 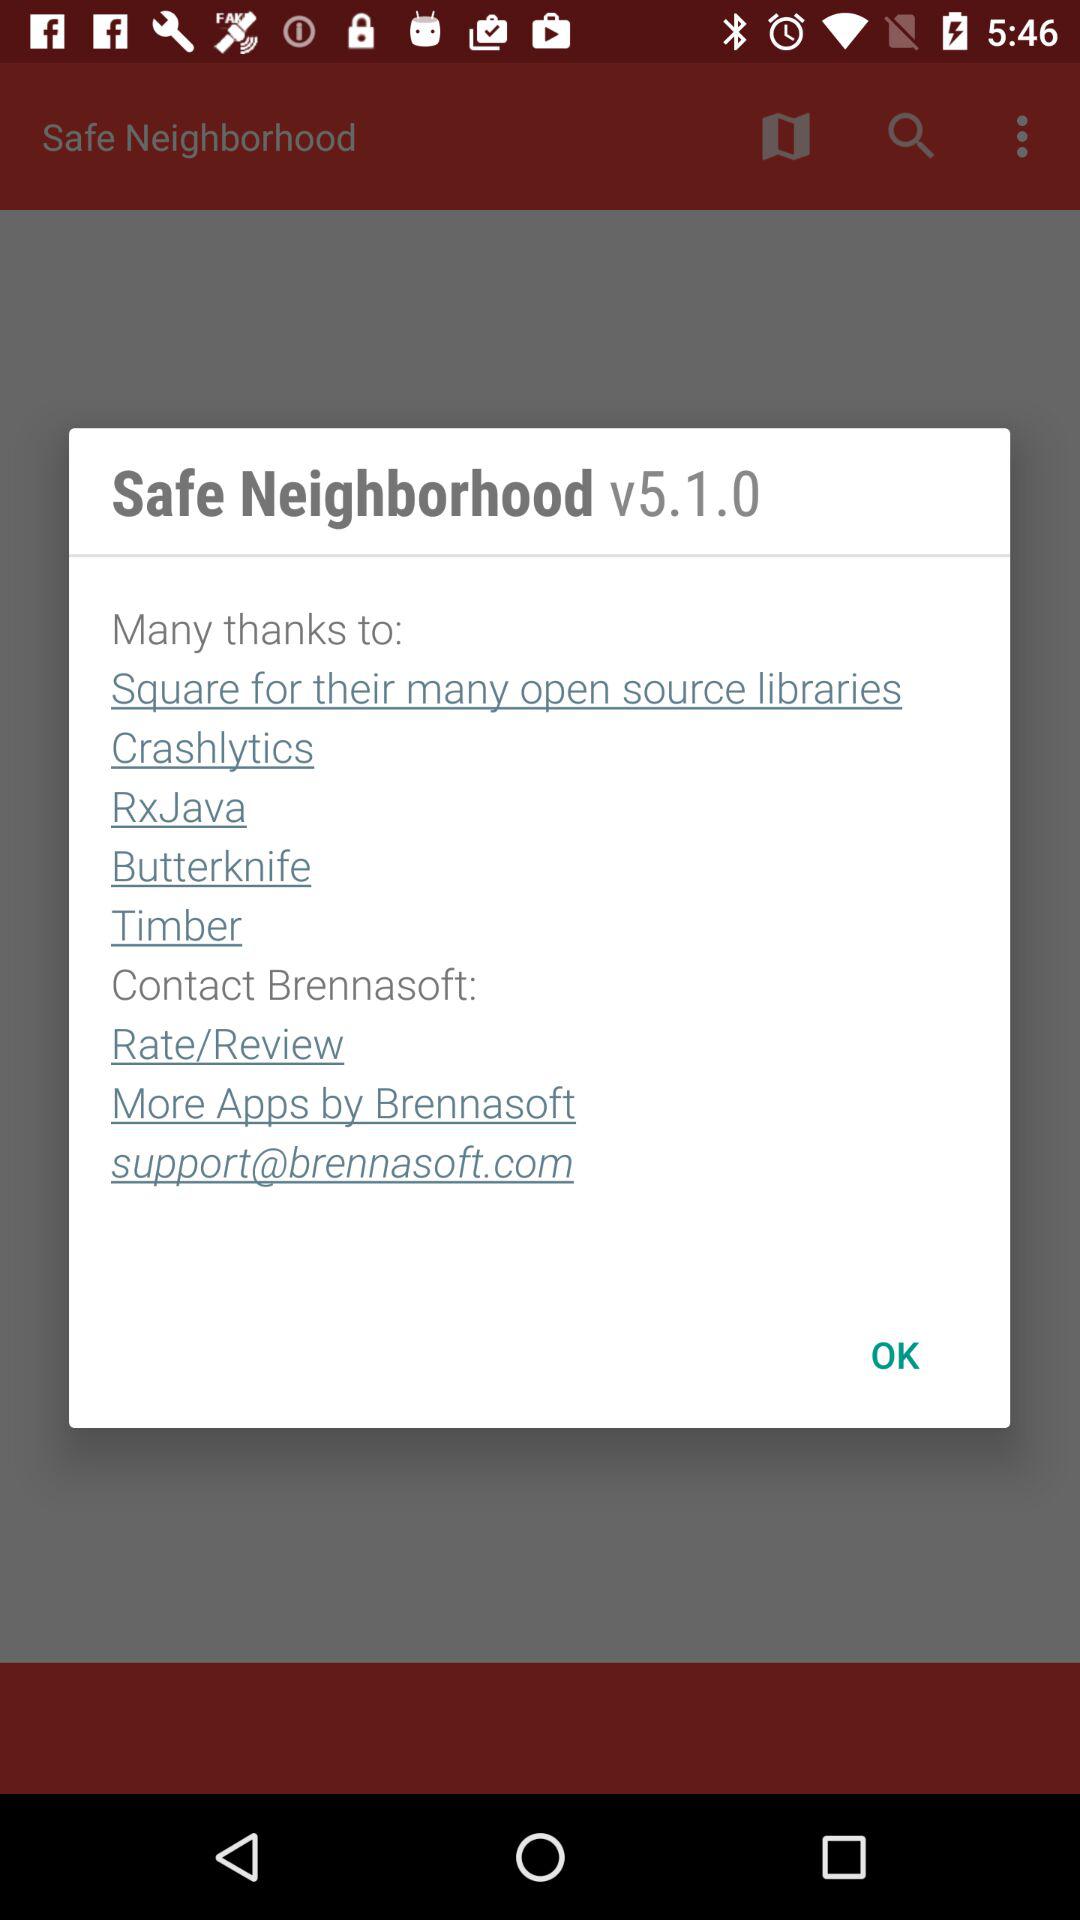 What do you see at coordinates (540, 919) in the screenshot?
I see `scroll until many thanks to item` at bounding box center [540, 919].